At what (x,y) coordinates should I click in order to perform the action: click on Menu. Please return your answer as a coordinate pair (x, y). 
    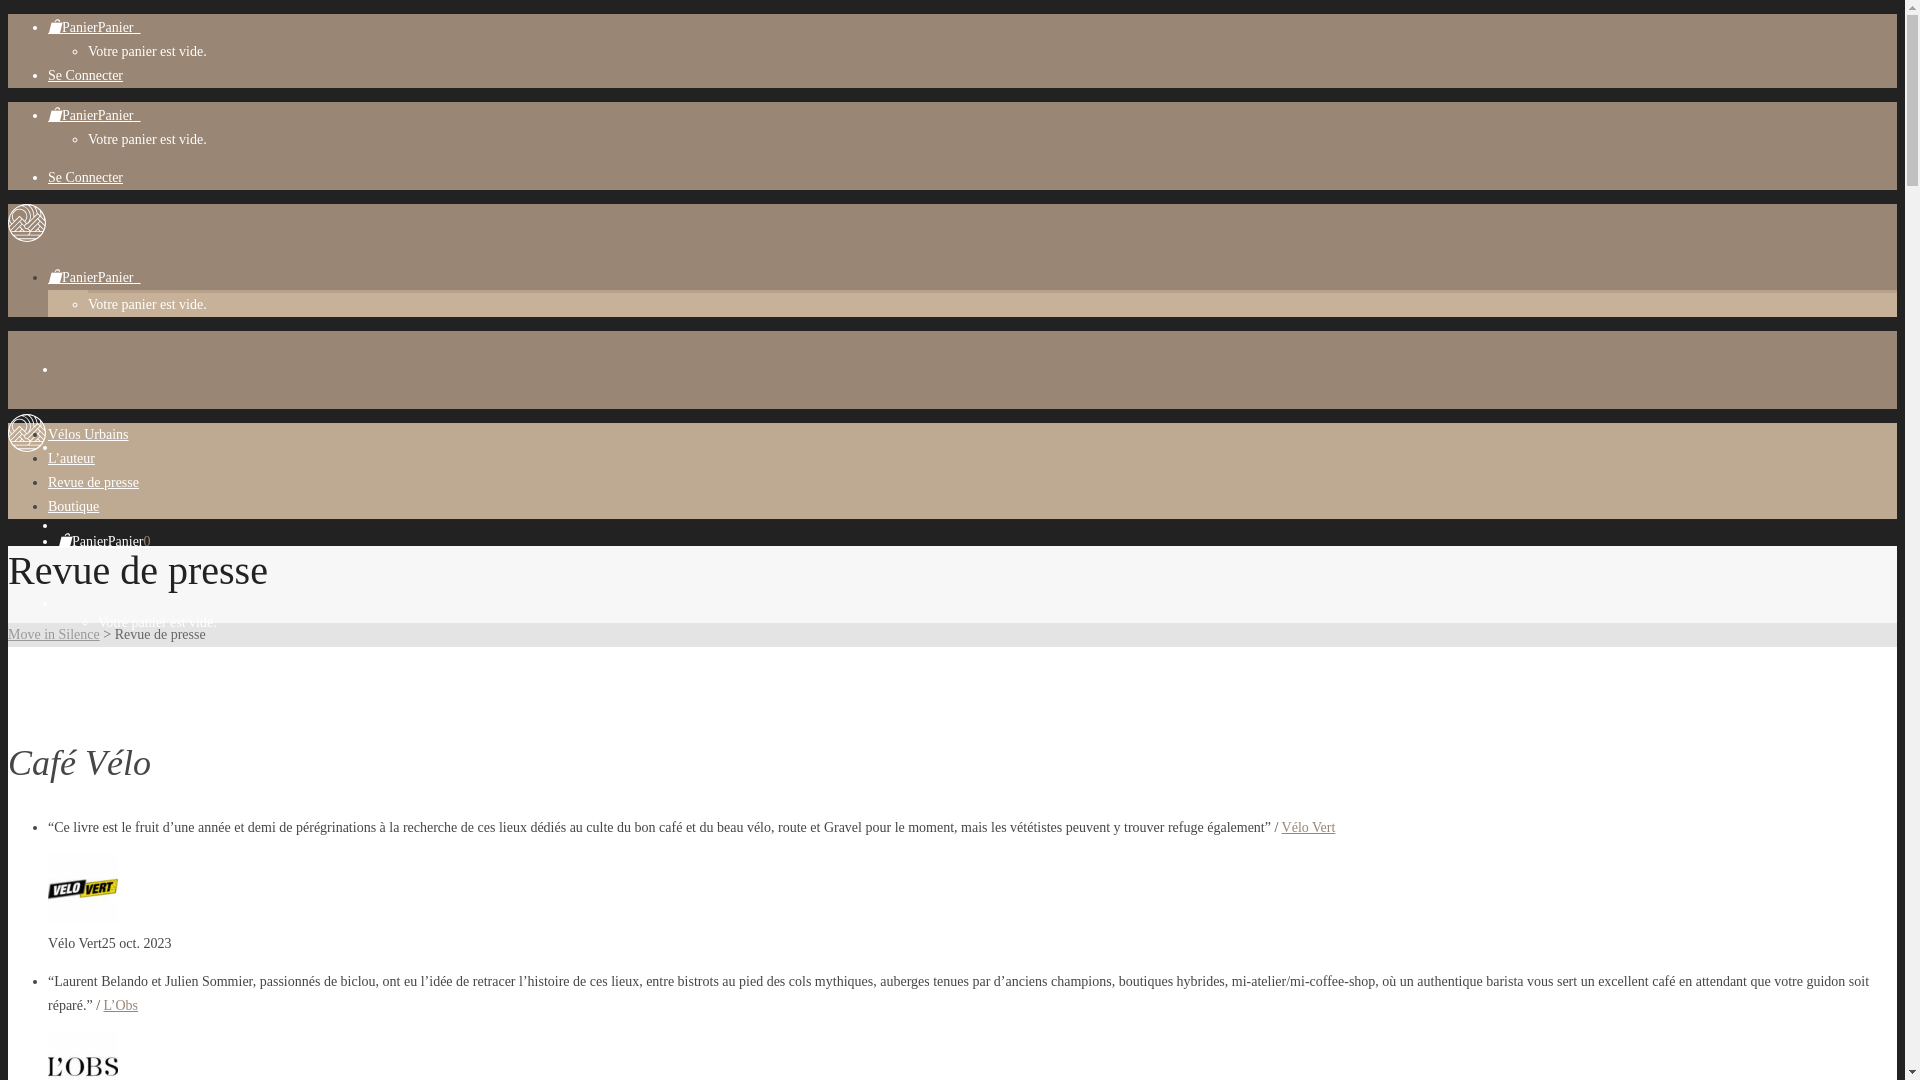
    Looking at the image, I should click on (34, 688).